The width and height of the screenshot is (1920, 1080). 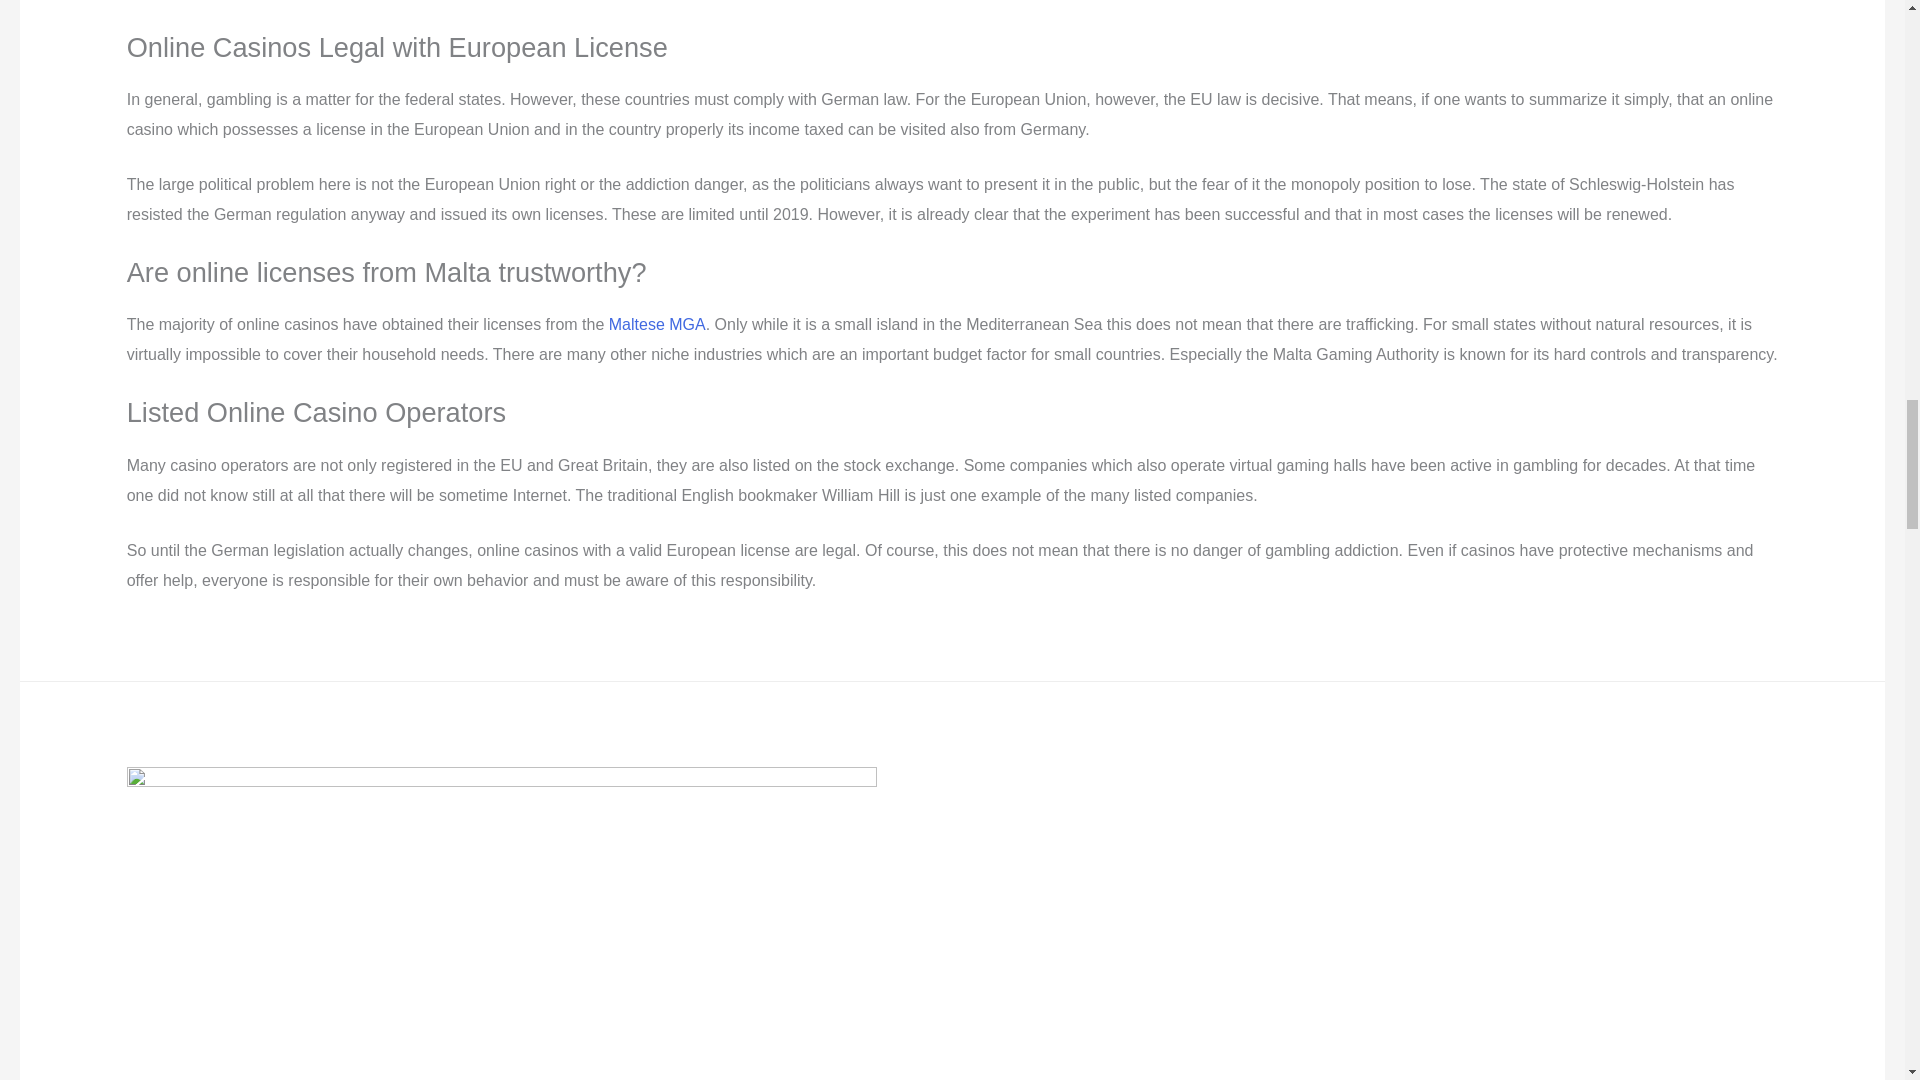 I want to click on Maltese MGA, so click(x=657, y=324).